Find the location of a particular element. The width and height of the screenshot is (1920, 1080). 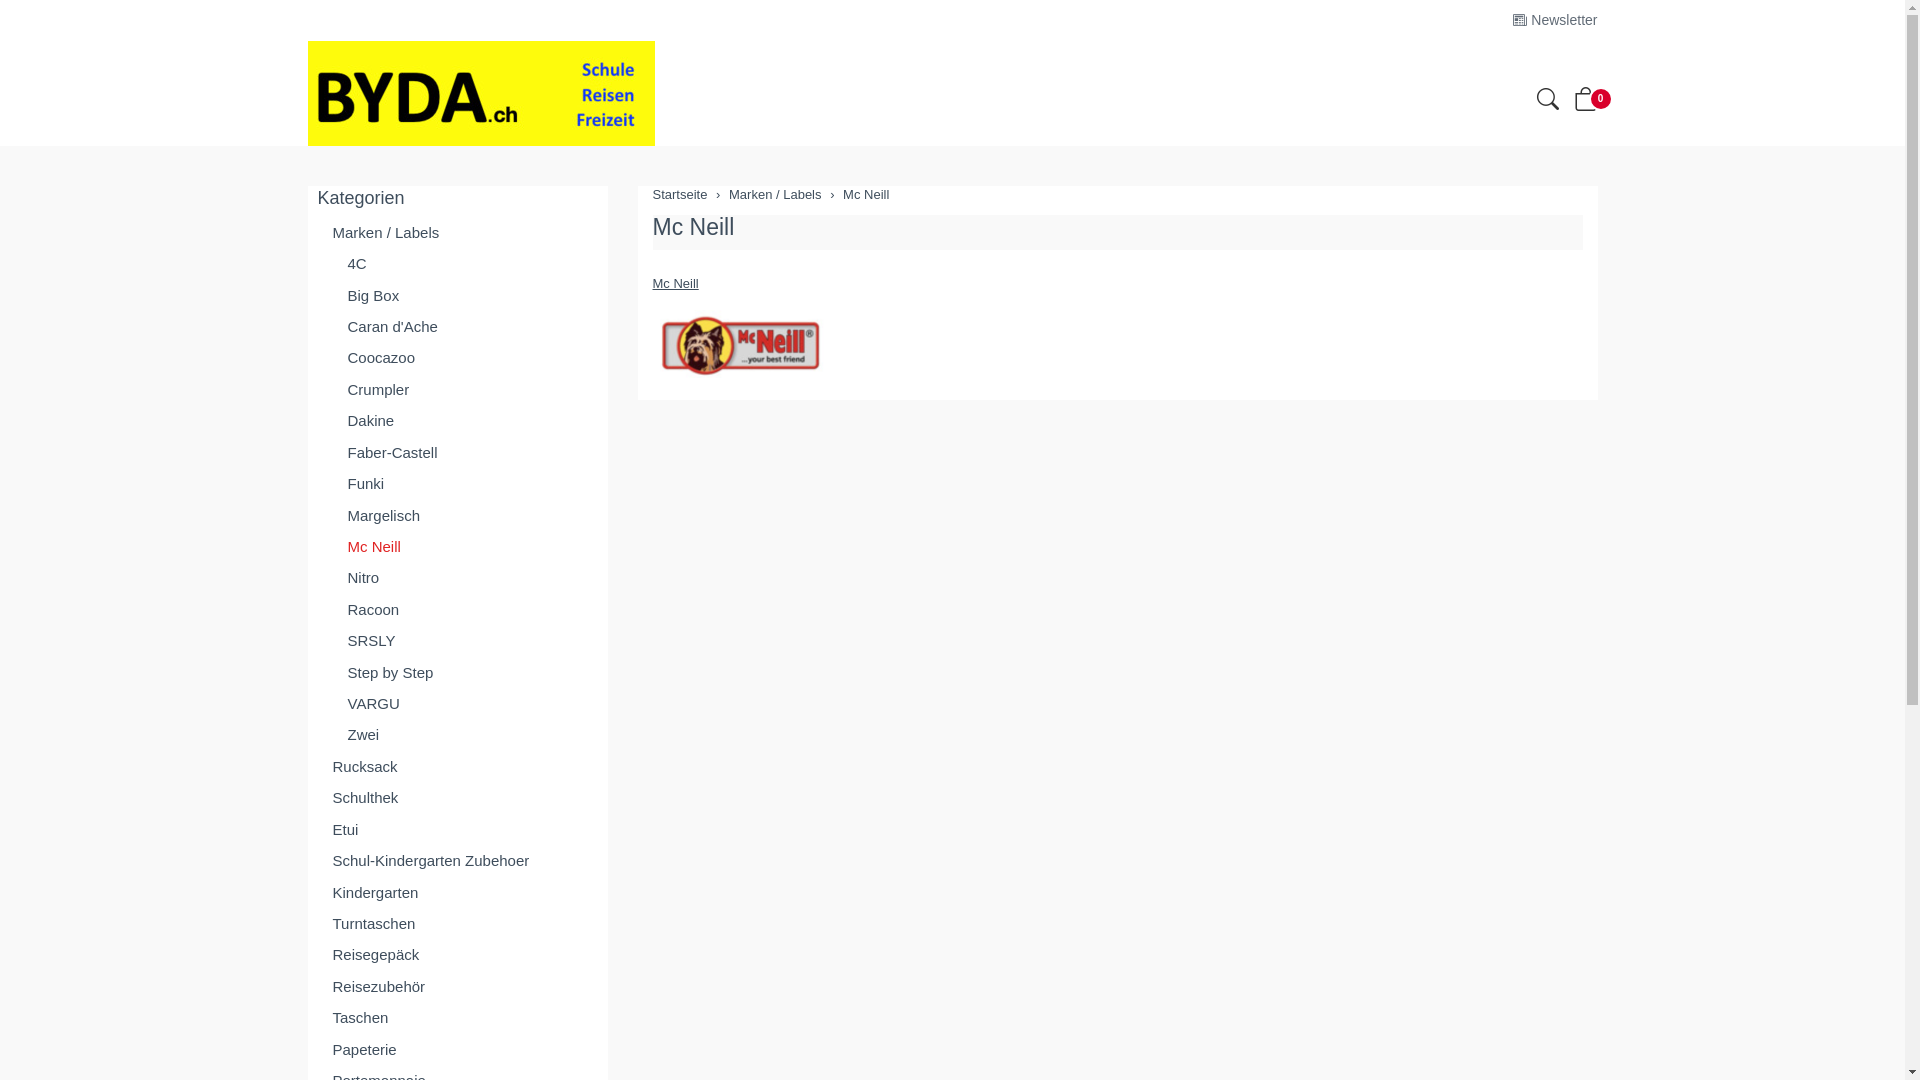

Caran d'Ache is located at coordinates (458, 326).